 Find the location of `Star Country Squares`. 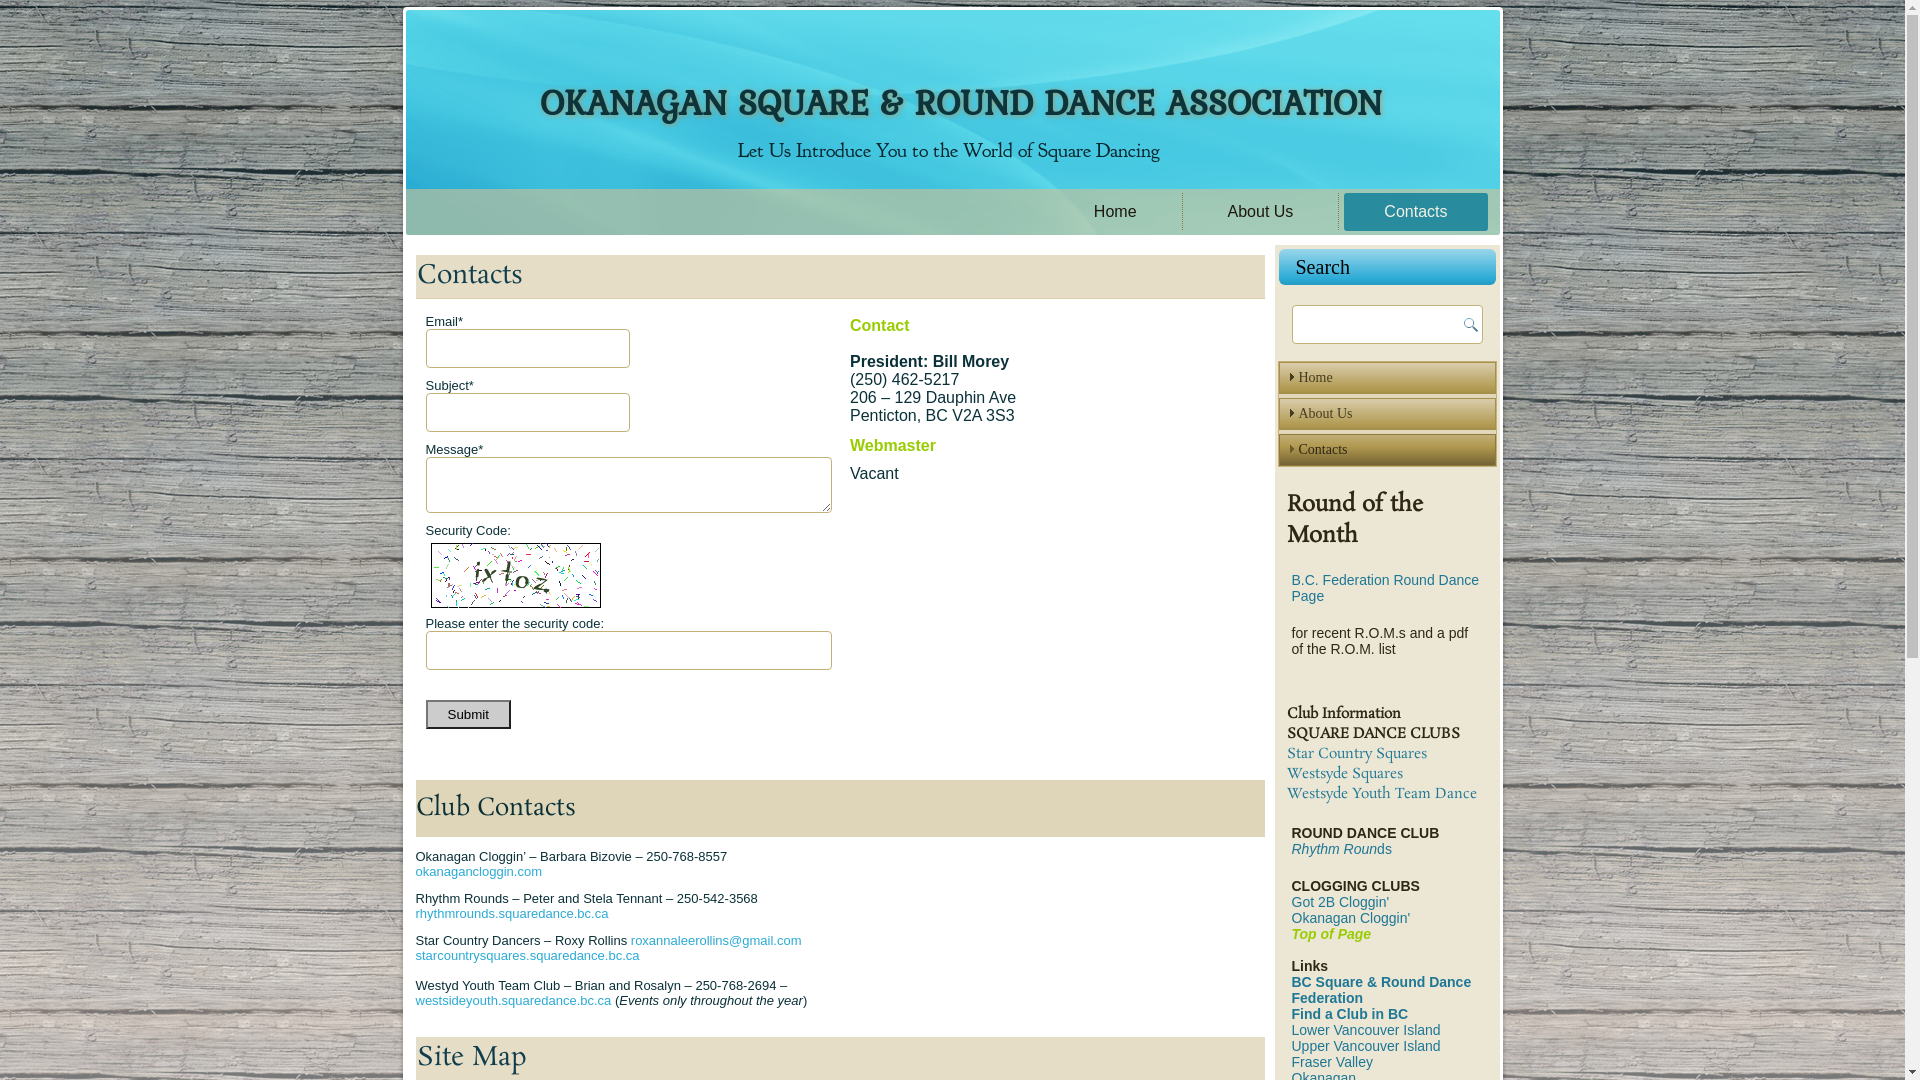

Star Country Squares is located at coordinates (1356, 754).